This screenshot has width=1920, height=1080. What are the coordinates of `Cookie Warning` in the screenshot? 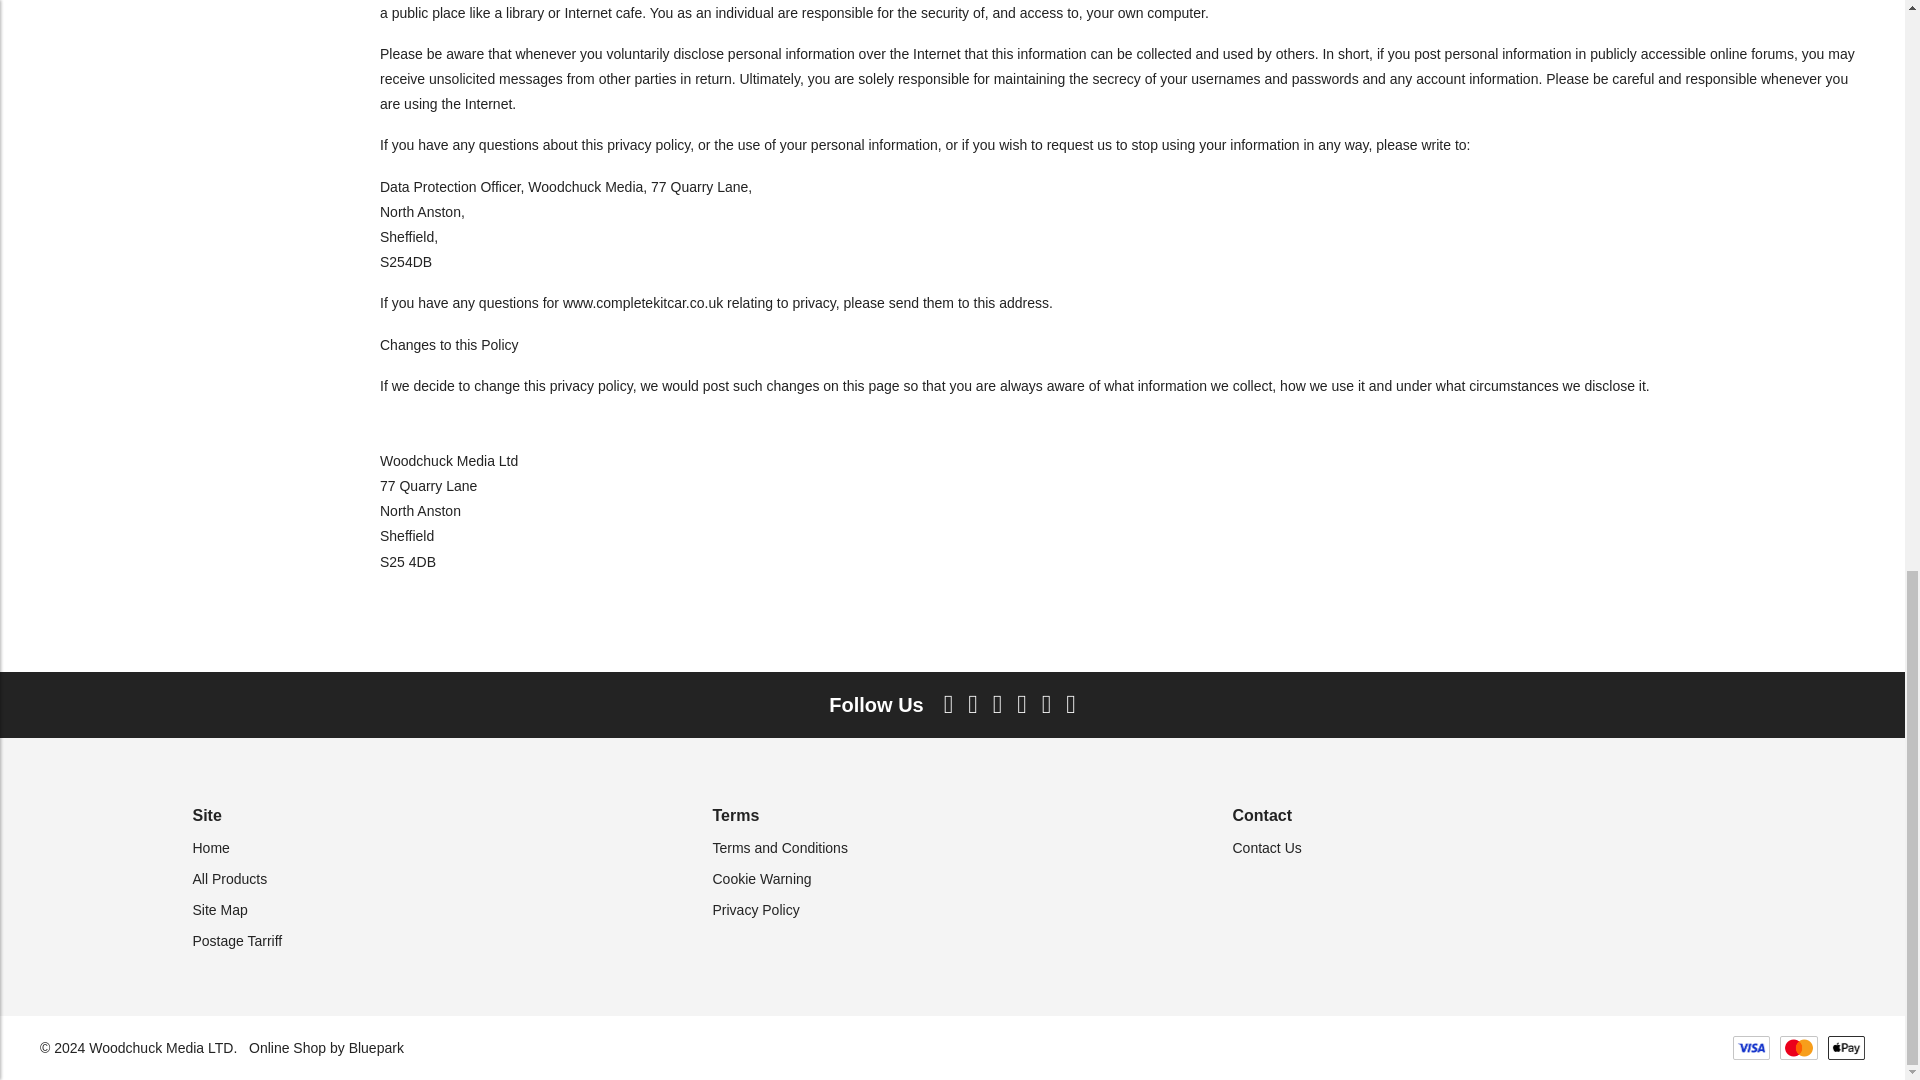 It's located at (761, 878).